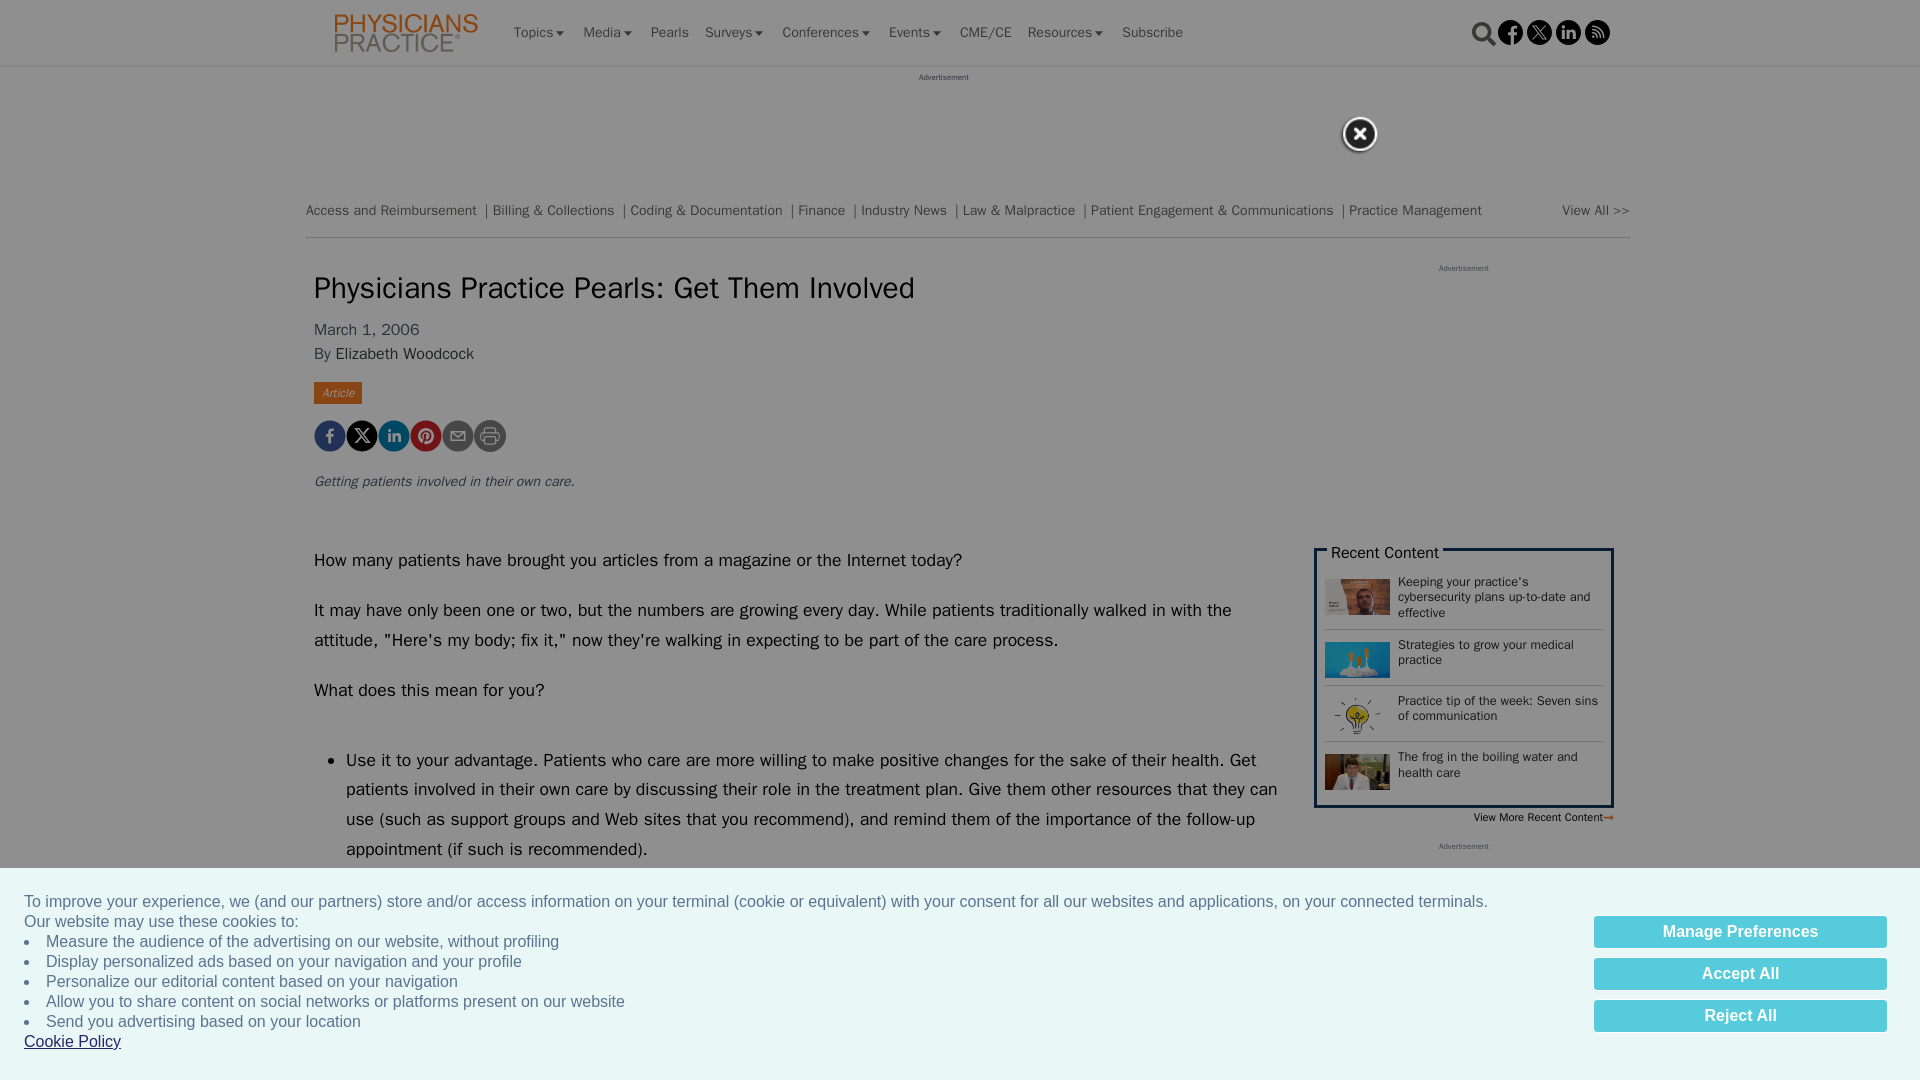 This screenshot has width=1920, height=1080. I want to click on Subscribe, so click(1152, 32).